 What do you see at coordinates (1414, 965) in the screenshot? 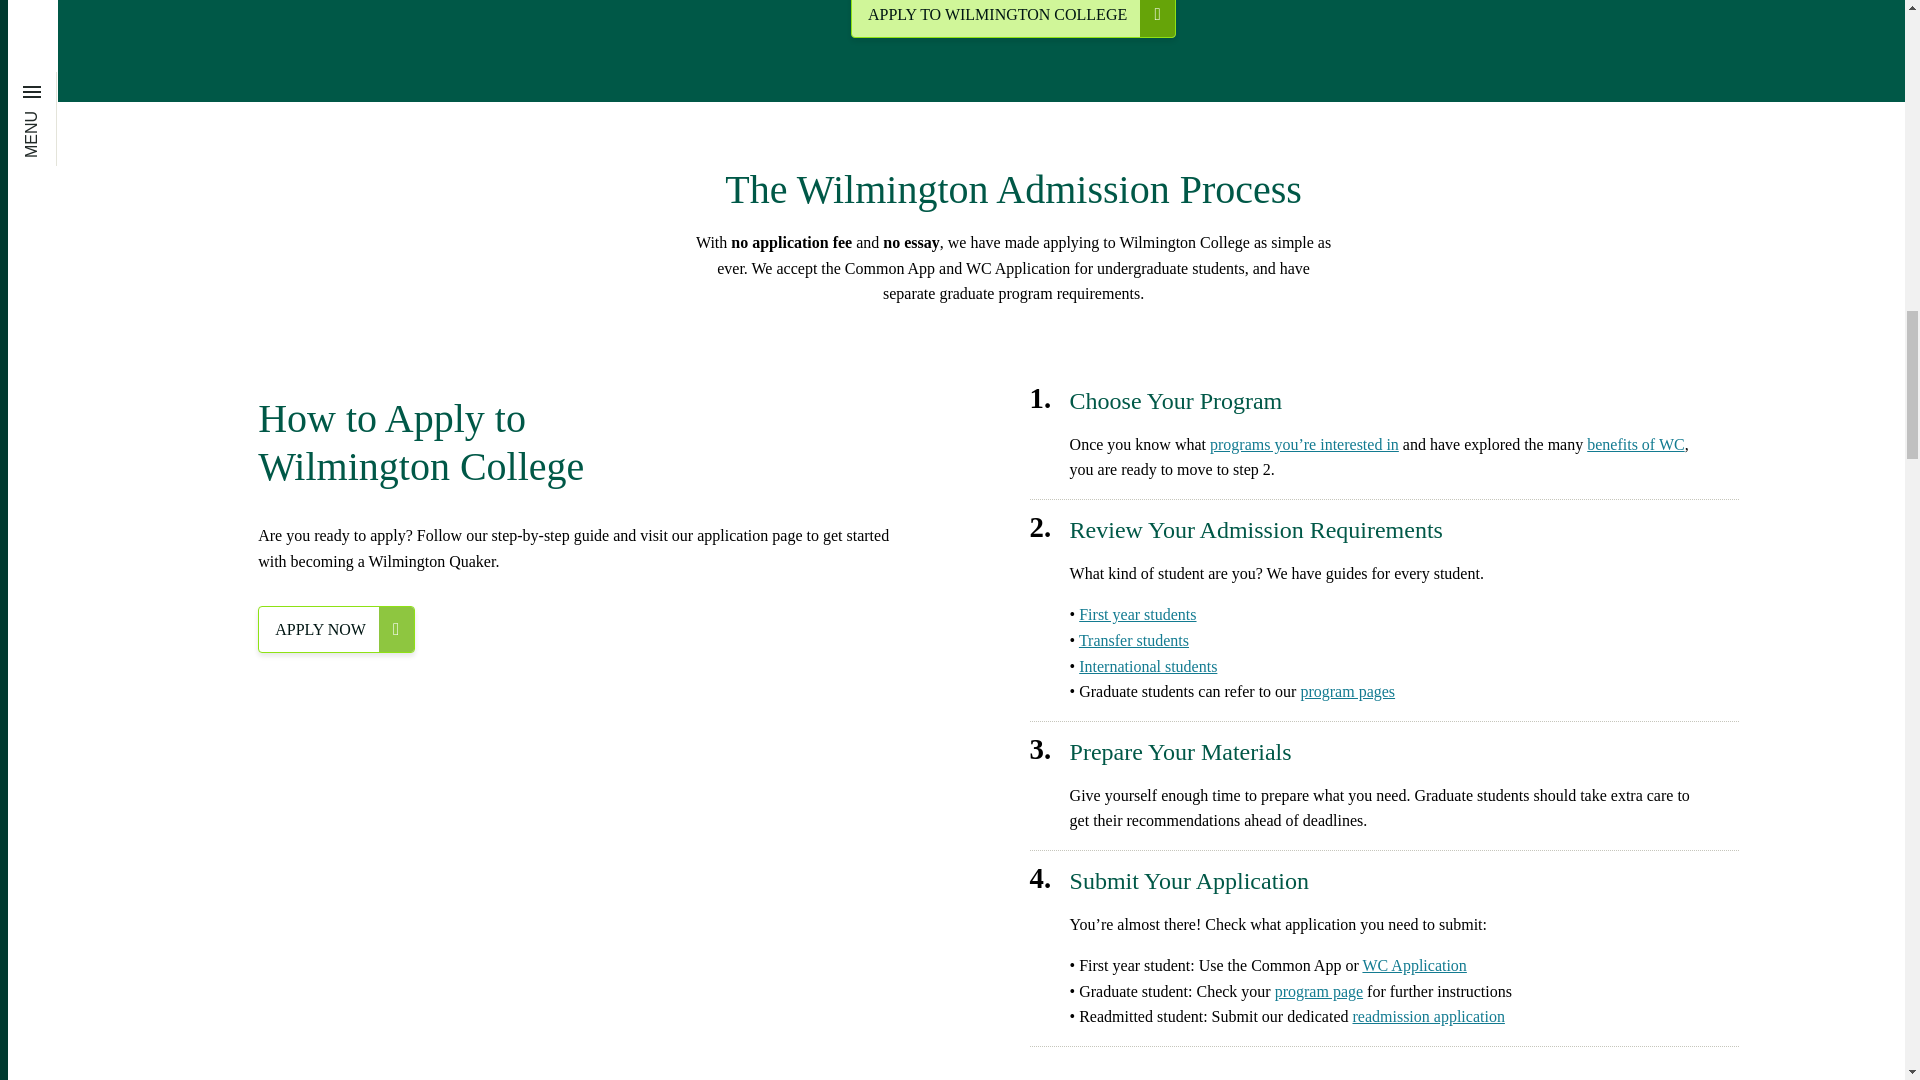
I see `WC Application` at bounding box center [1414, 965].